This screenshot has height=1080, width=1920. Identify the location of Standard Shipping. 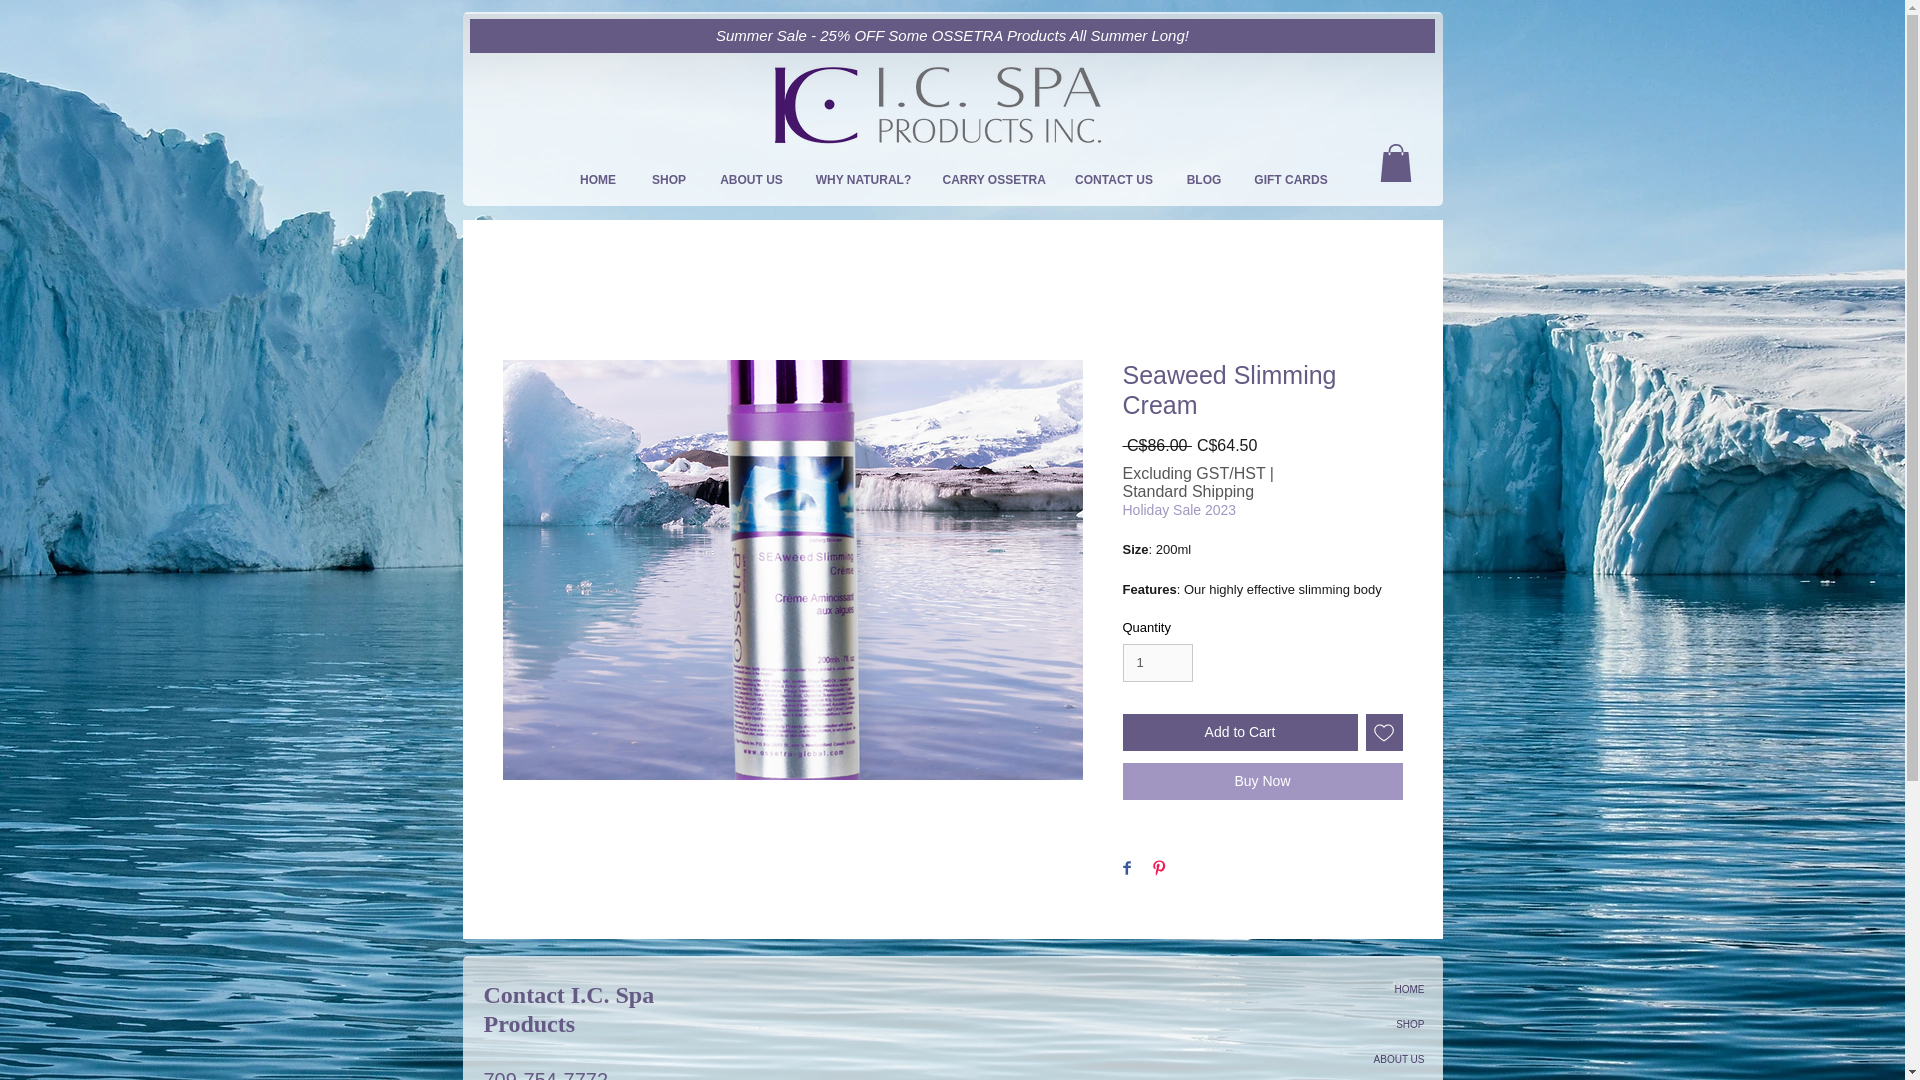
(1187, 492).